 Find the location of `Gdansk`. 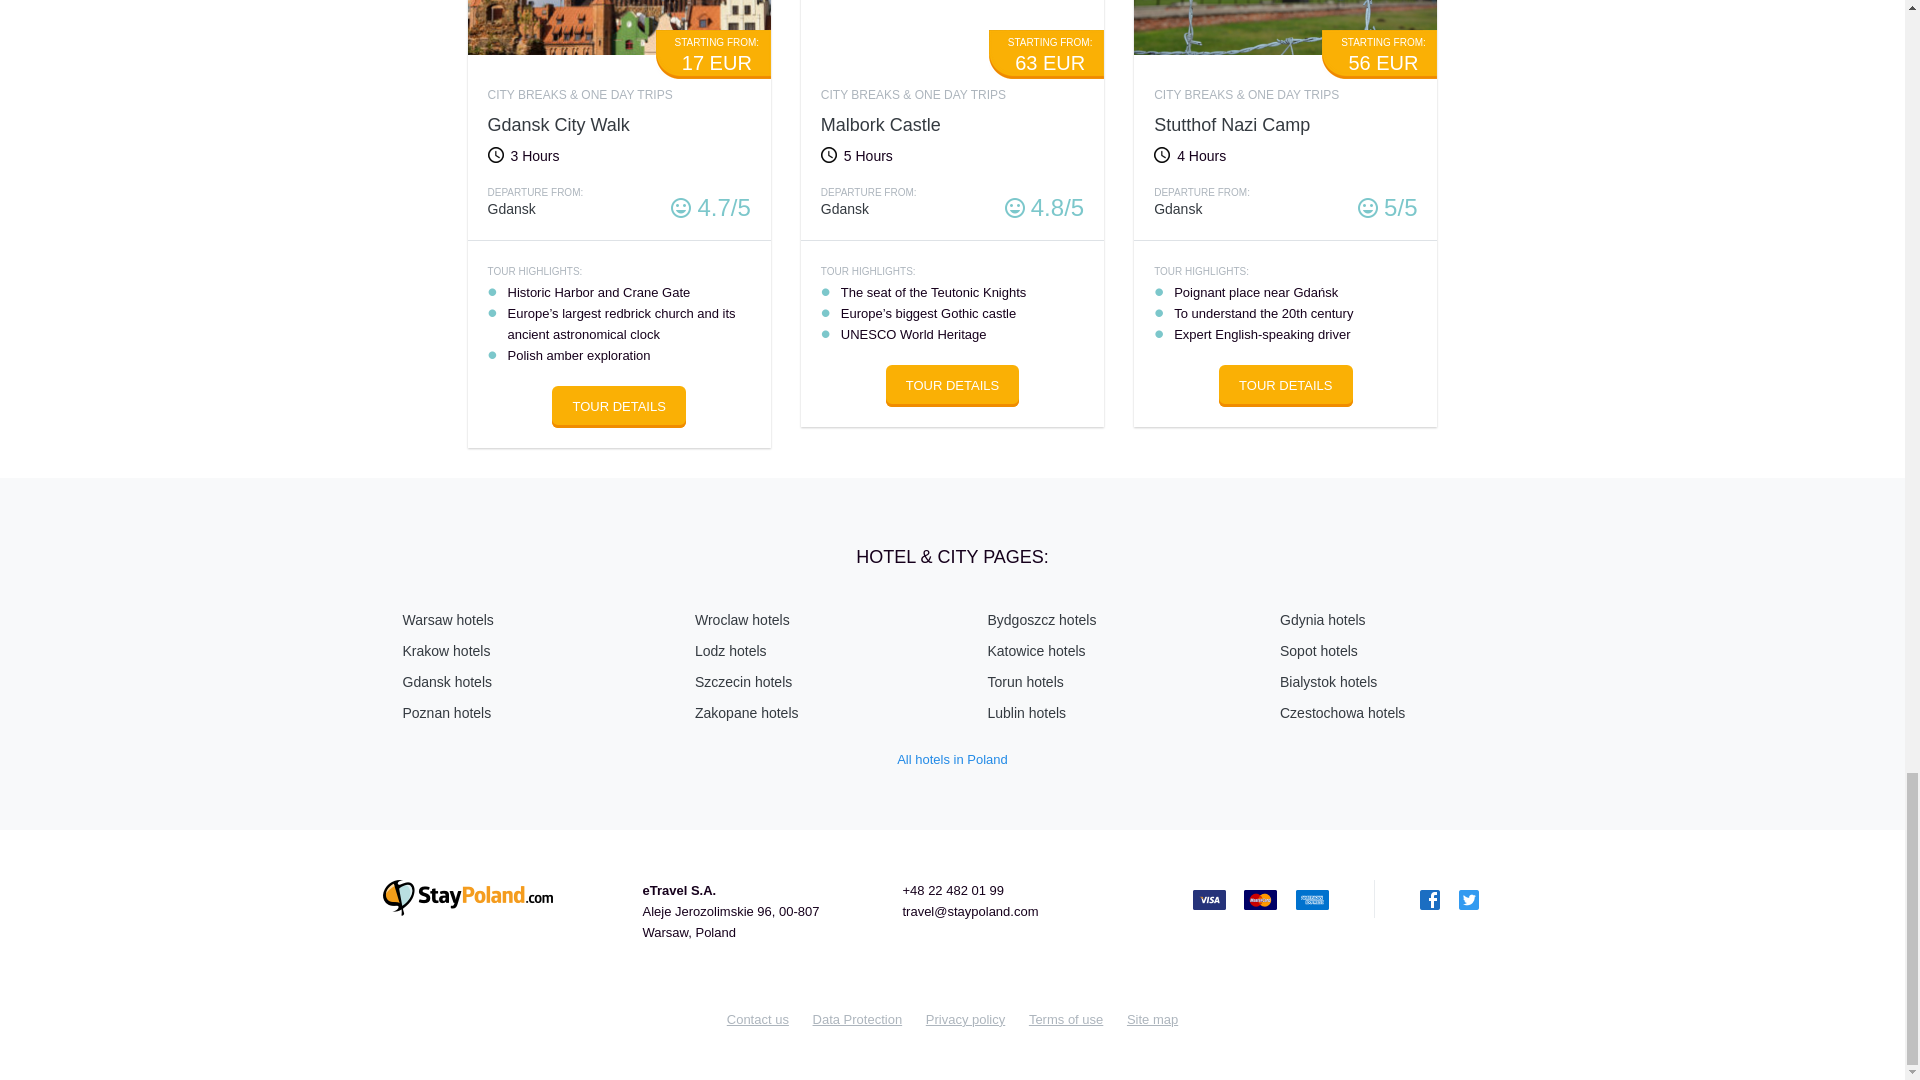

Gdansk is located at coordinates (511, 208).